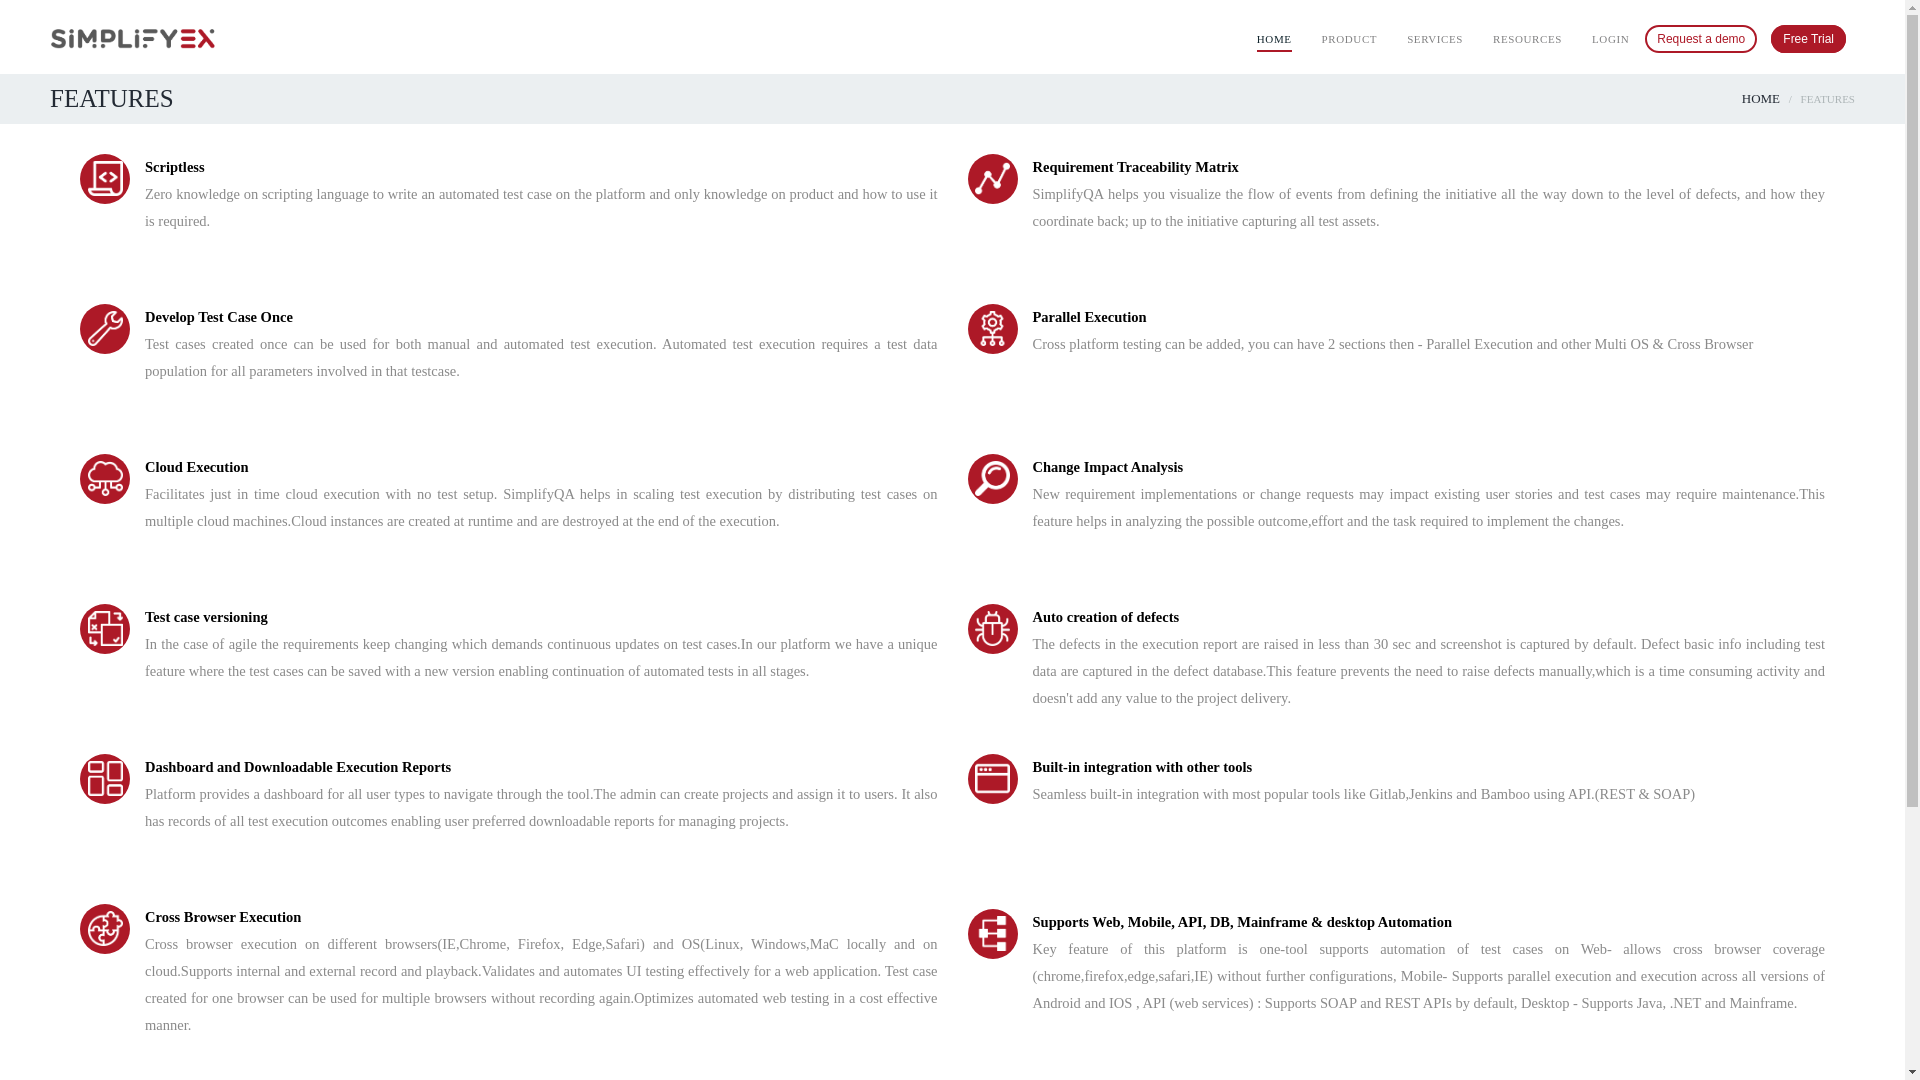 The height and width of the screenshot is (1080, 1920). Describe the element at coordinates (1528, 38) in the screenshot. I see `RESOURCES` at that location.